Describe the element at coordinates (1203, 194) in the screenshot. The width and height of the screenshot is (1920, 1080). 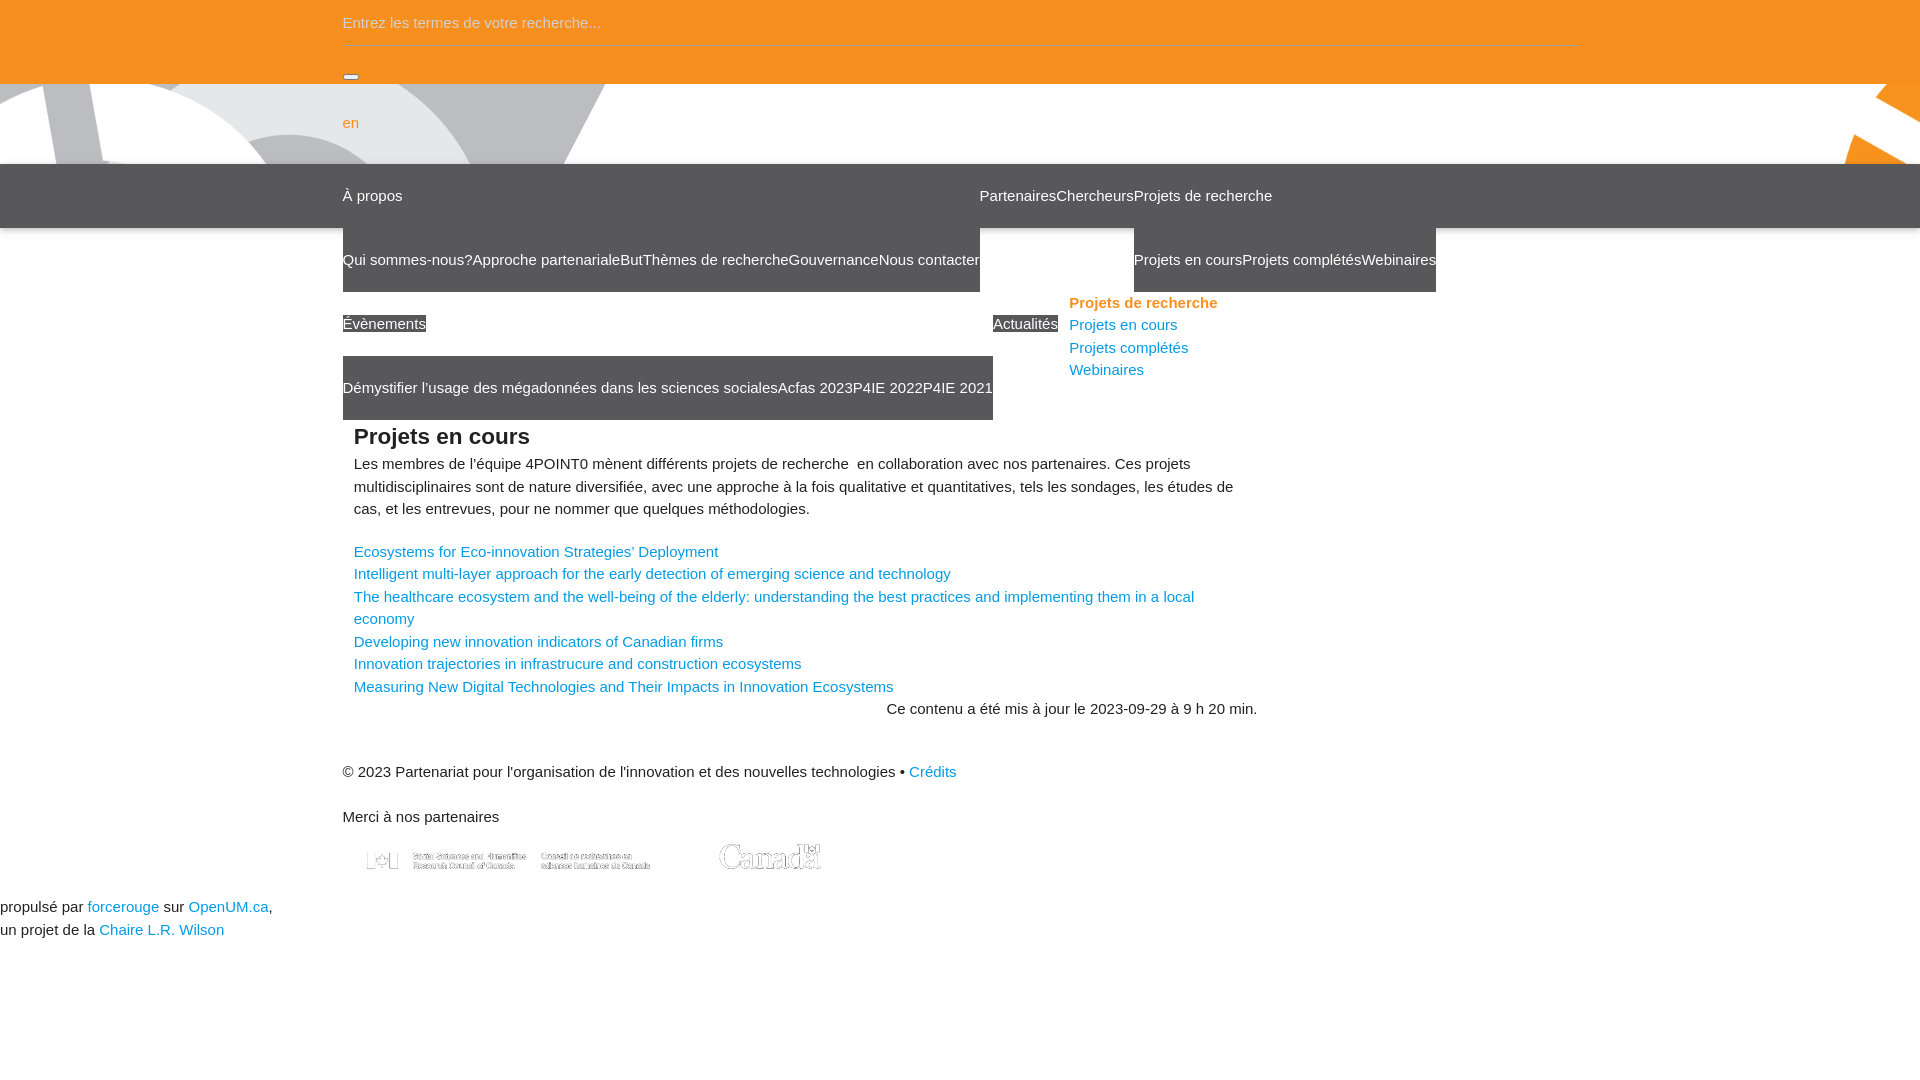
I see `Projets de recherche` at that location.